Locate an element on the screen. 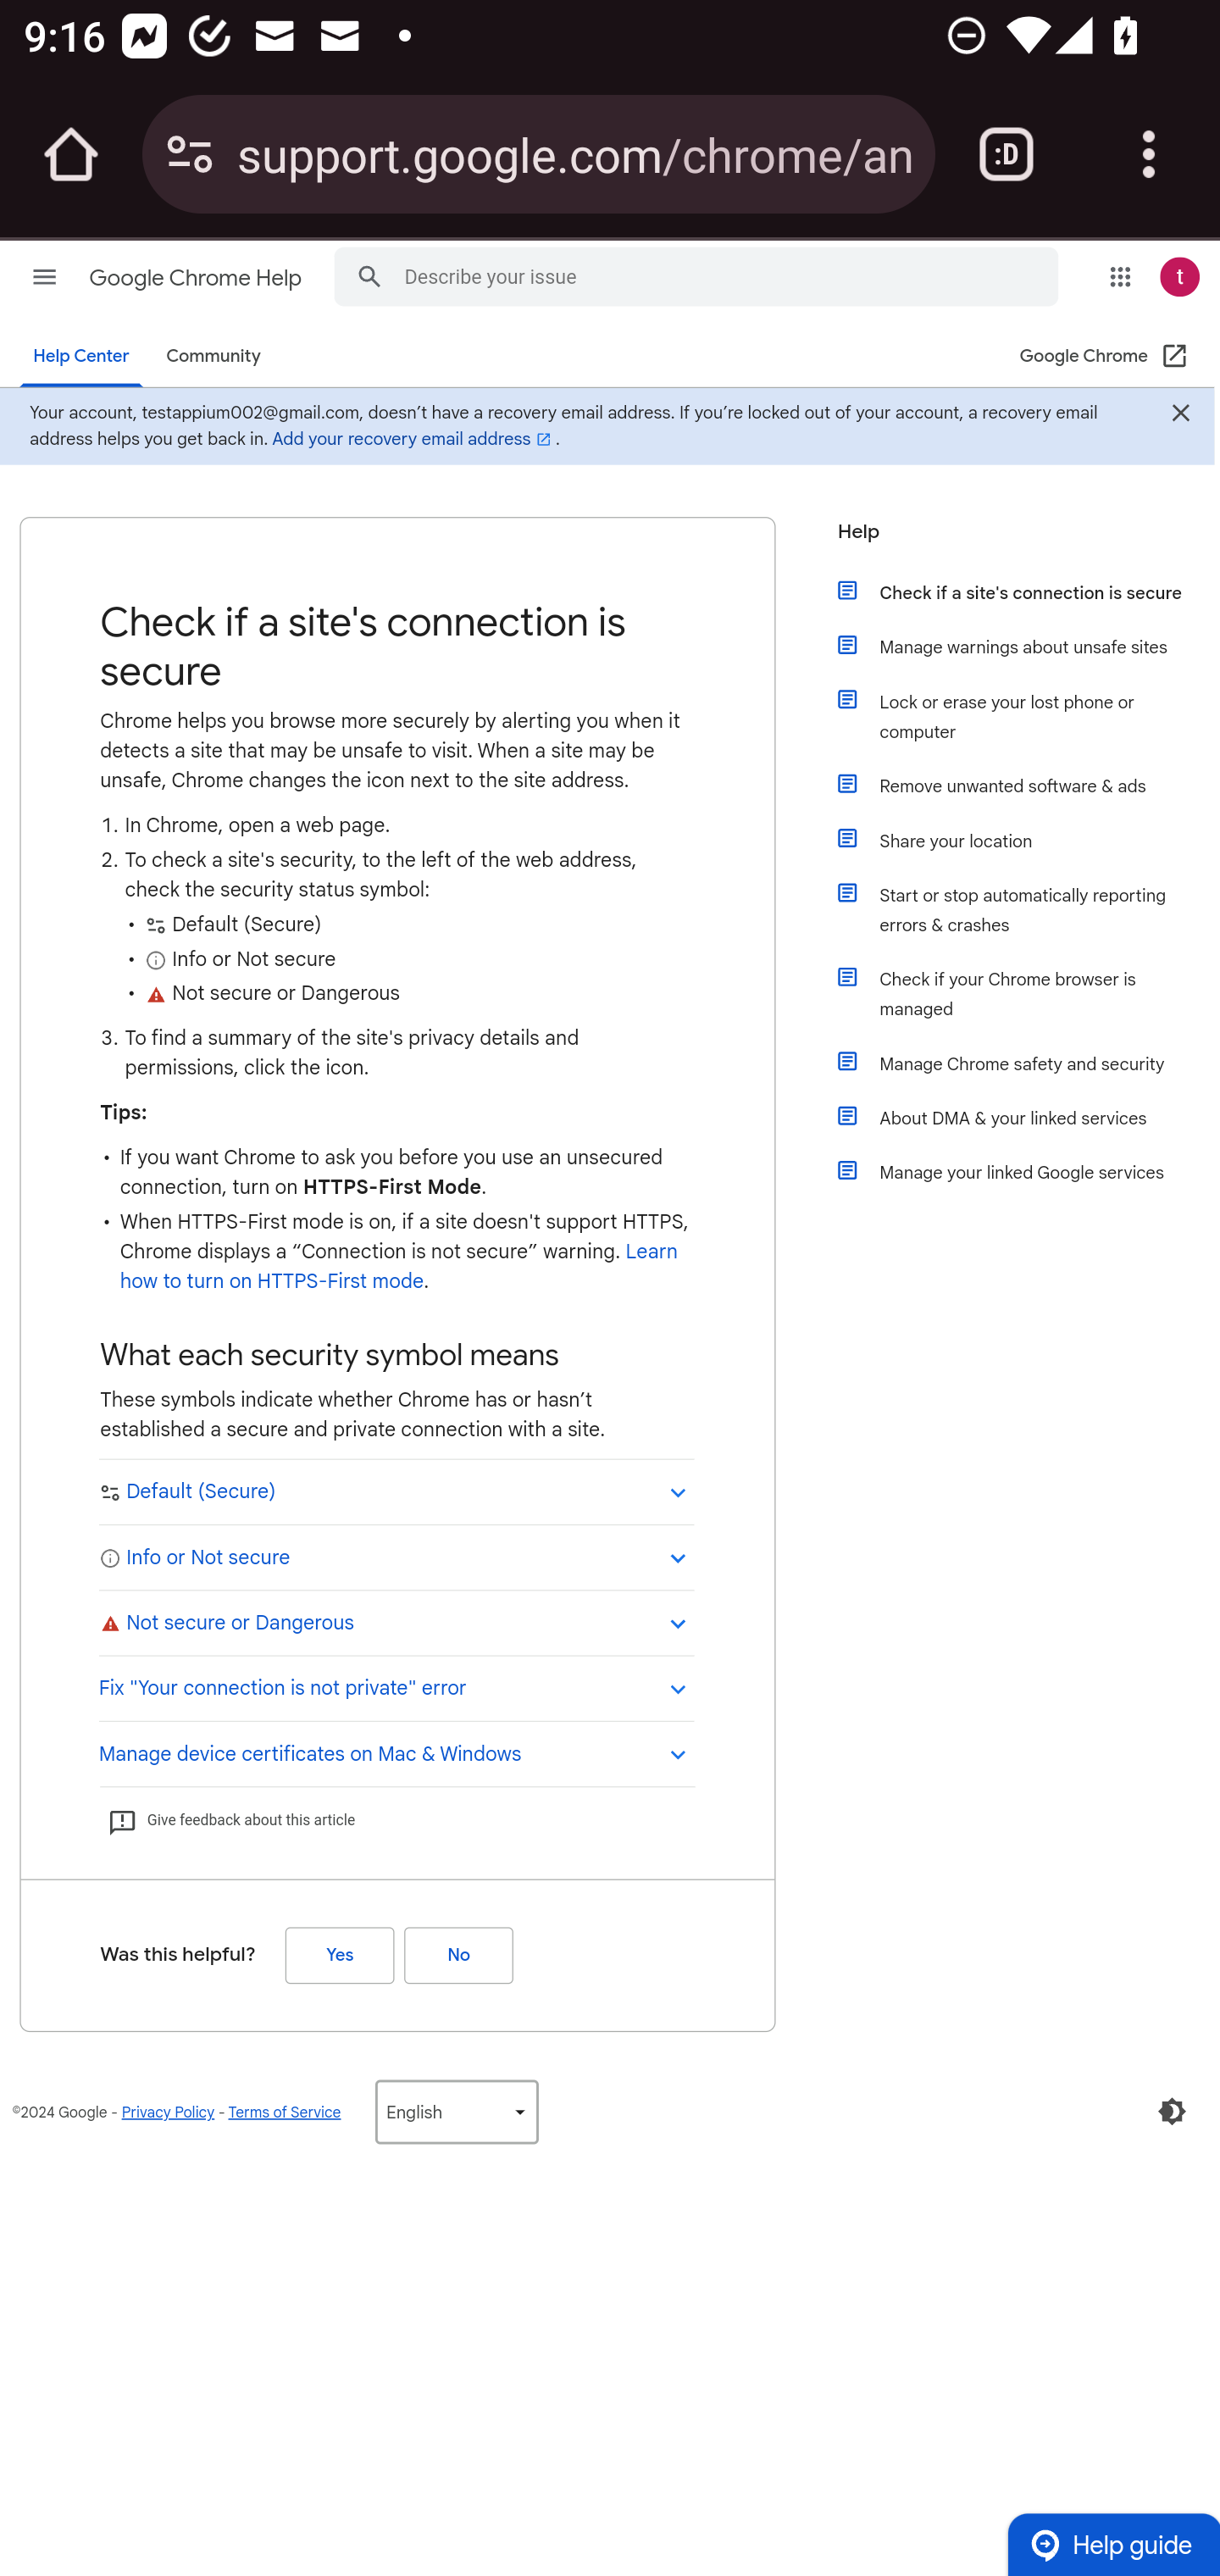  Enable Dark Mode is located at coordinates (1172, 2111).